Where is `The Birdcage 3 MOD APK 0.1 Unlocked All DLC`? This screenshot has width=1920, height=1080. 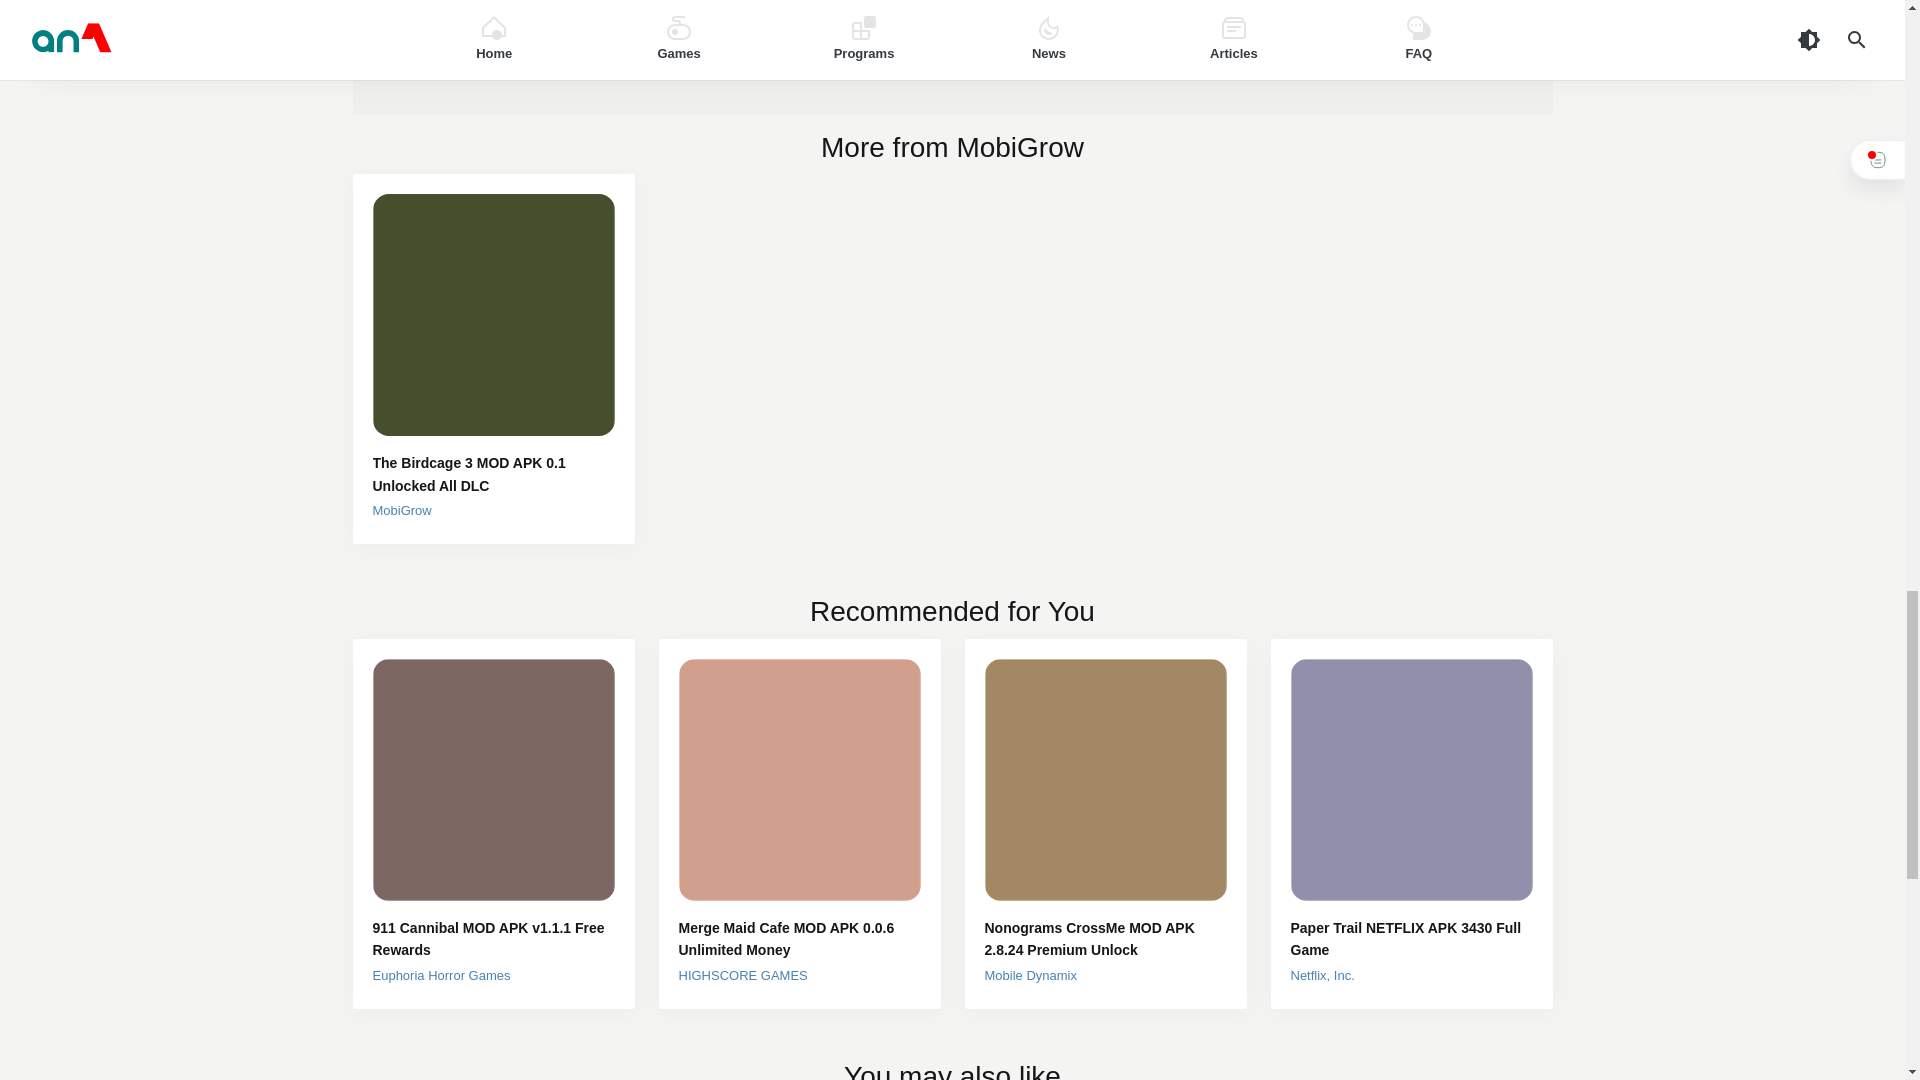
The Birdcage 3 MOD APK 0.1 Unlocked All DLC is located at coordinates (493, 474).